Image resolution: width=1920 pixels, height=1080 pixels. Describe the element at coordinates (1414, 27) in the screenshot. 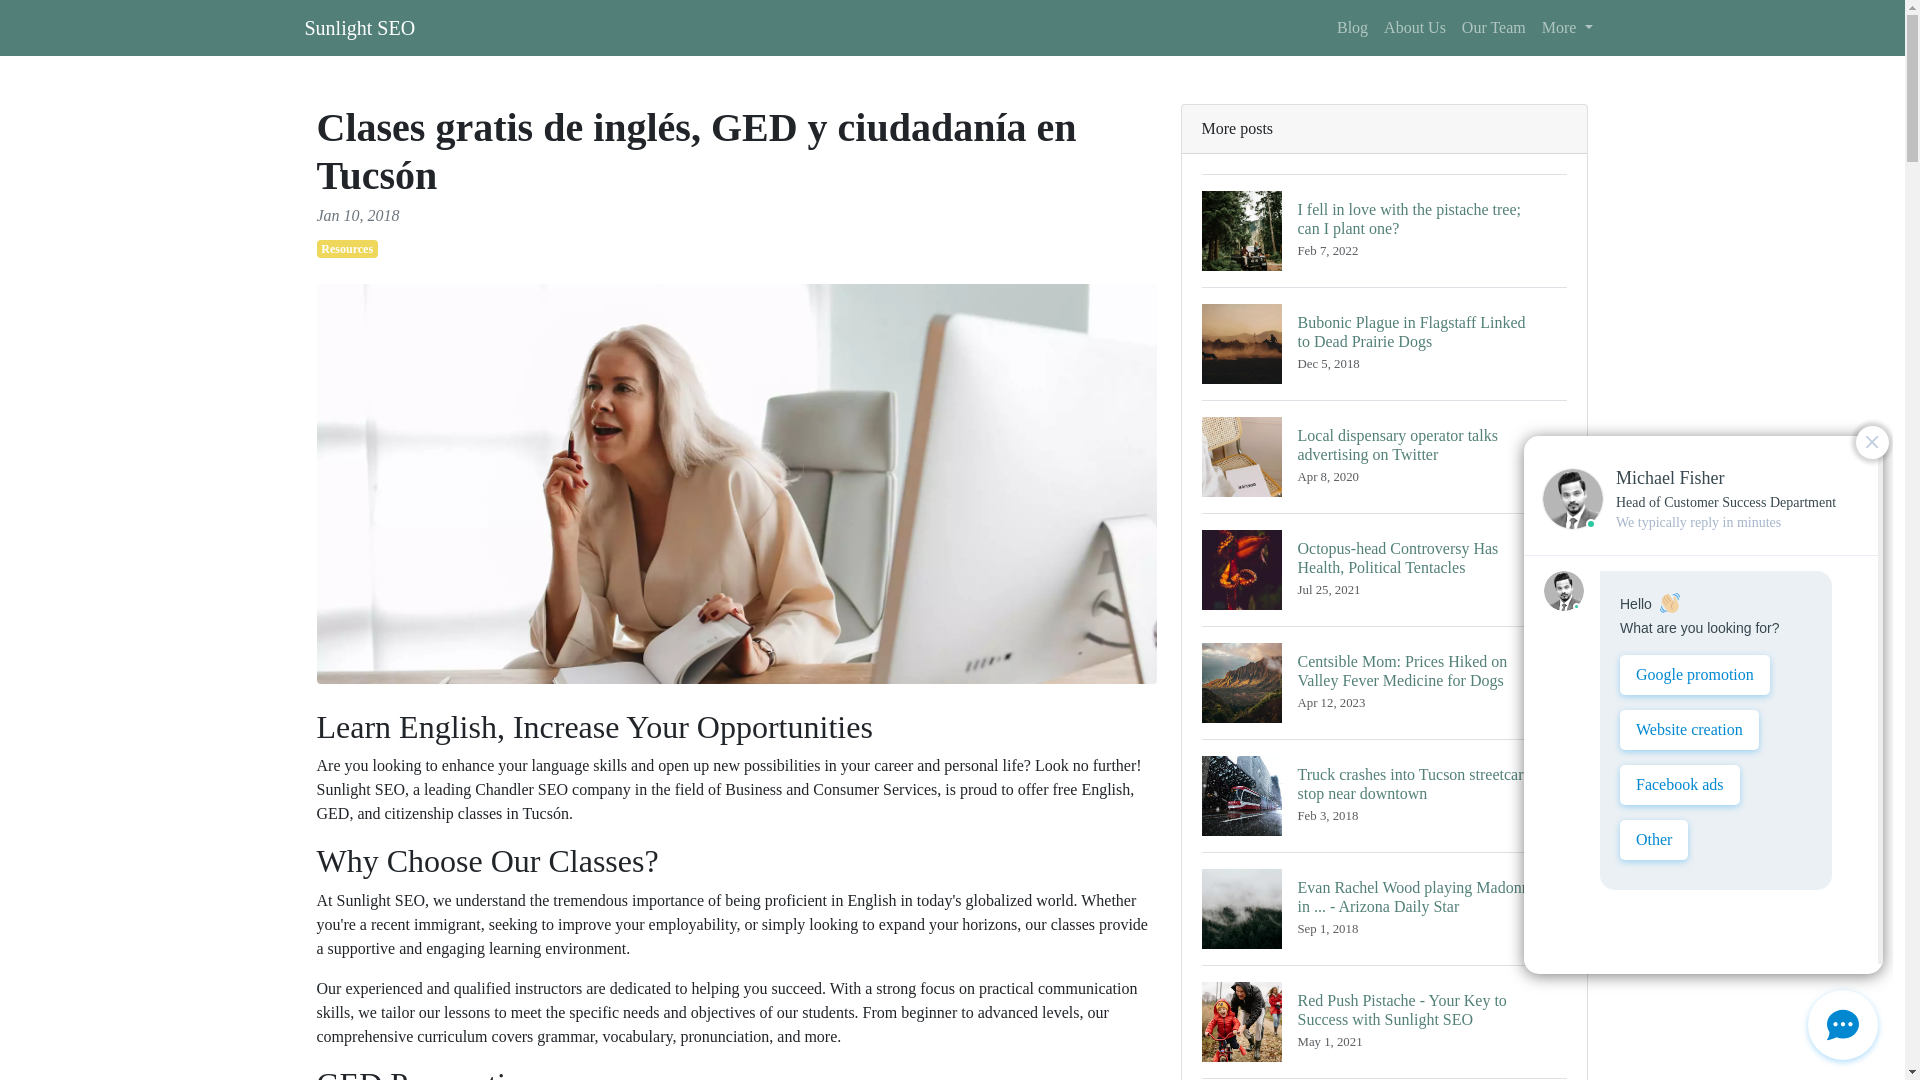

I see `About Us` at that location.